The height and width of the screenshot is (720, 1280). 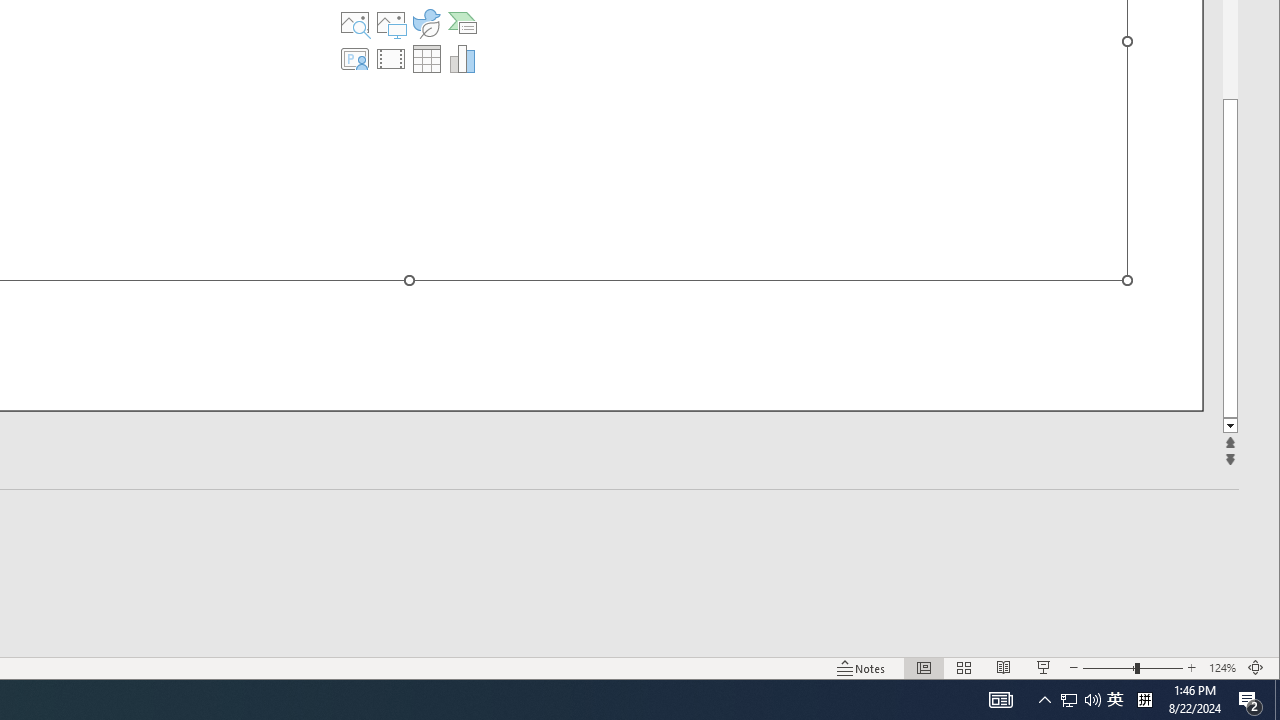 What do you see at coordinates (1004, 668) in the screenshot?
I see `Reading View` at bounding box center [1004, 668].